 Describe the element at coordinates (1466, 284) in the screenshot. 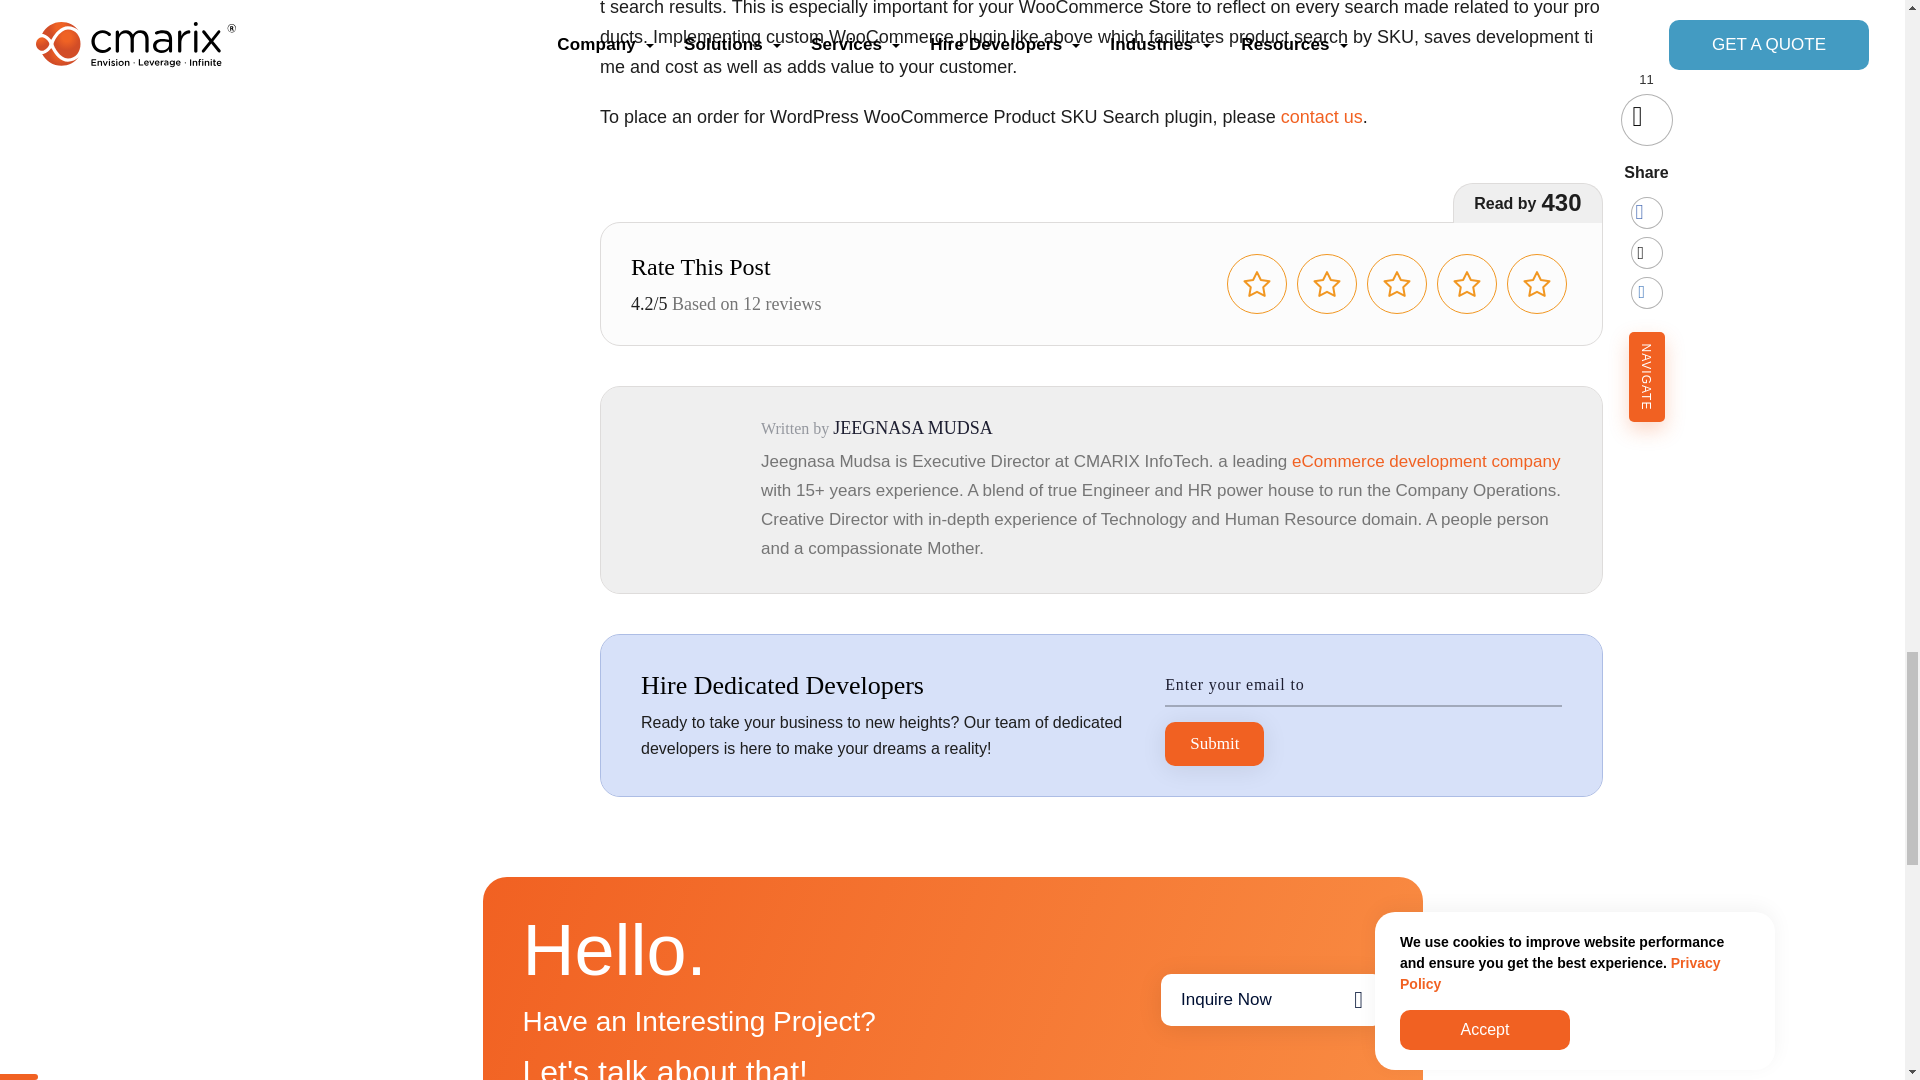

I see `4` at that location.